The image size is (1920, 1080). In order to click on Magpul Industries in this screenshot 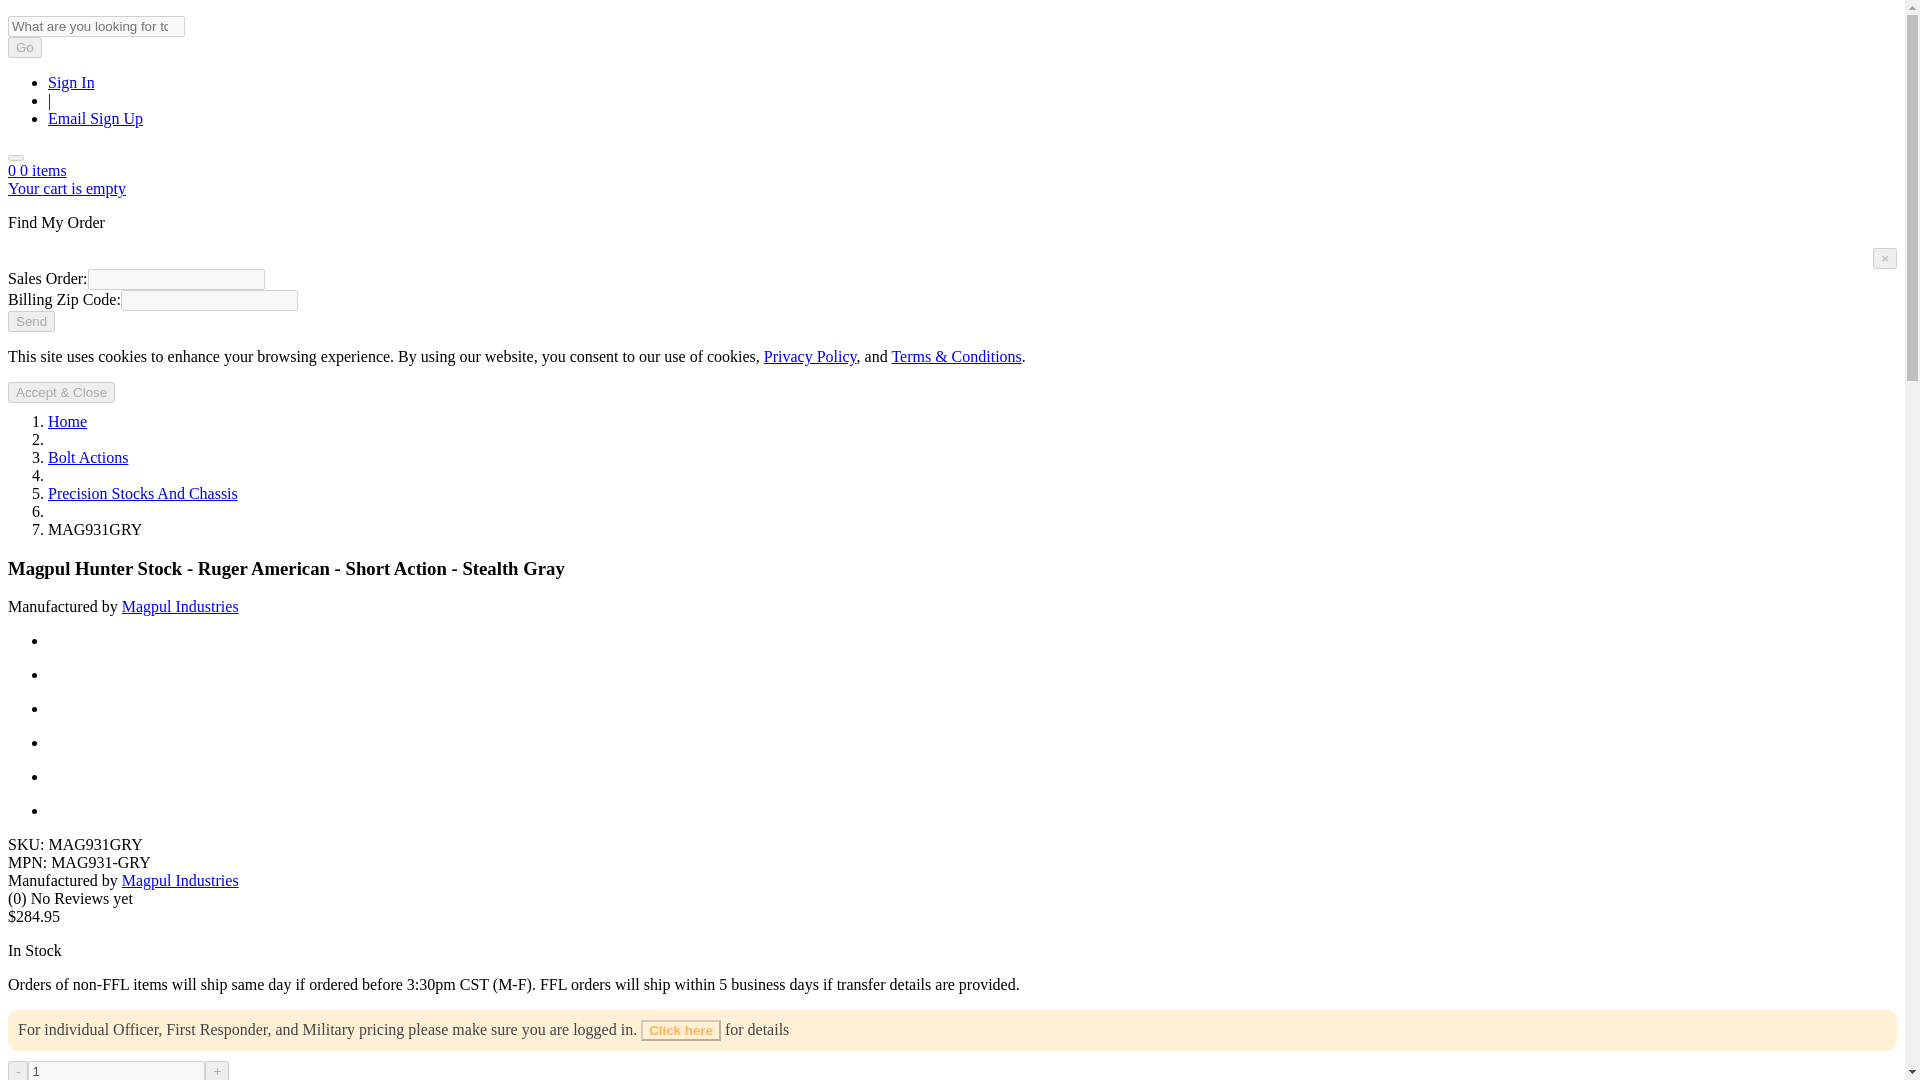, I will do `click(180, 880)`.